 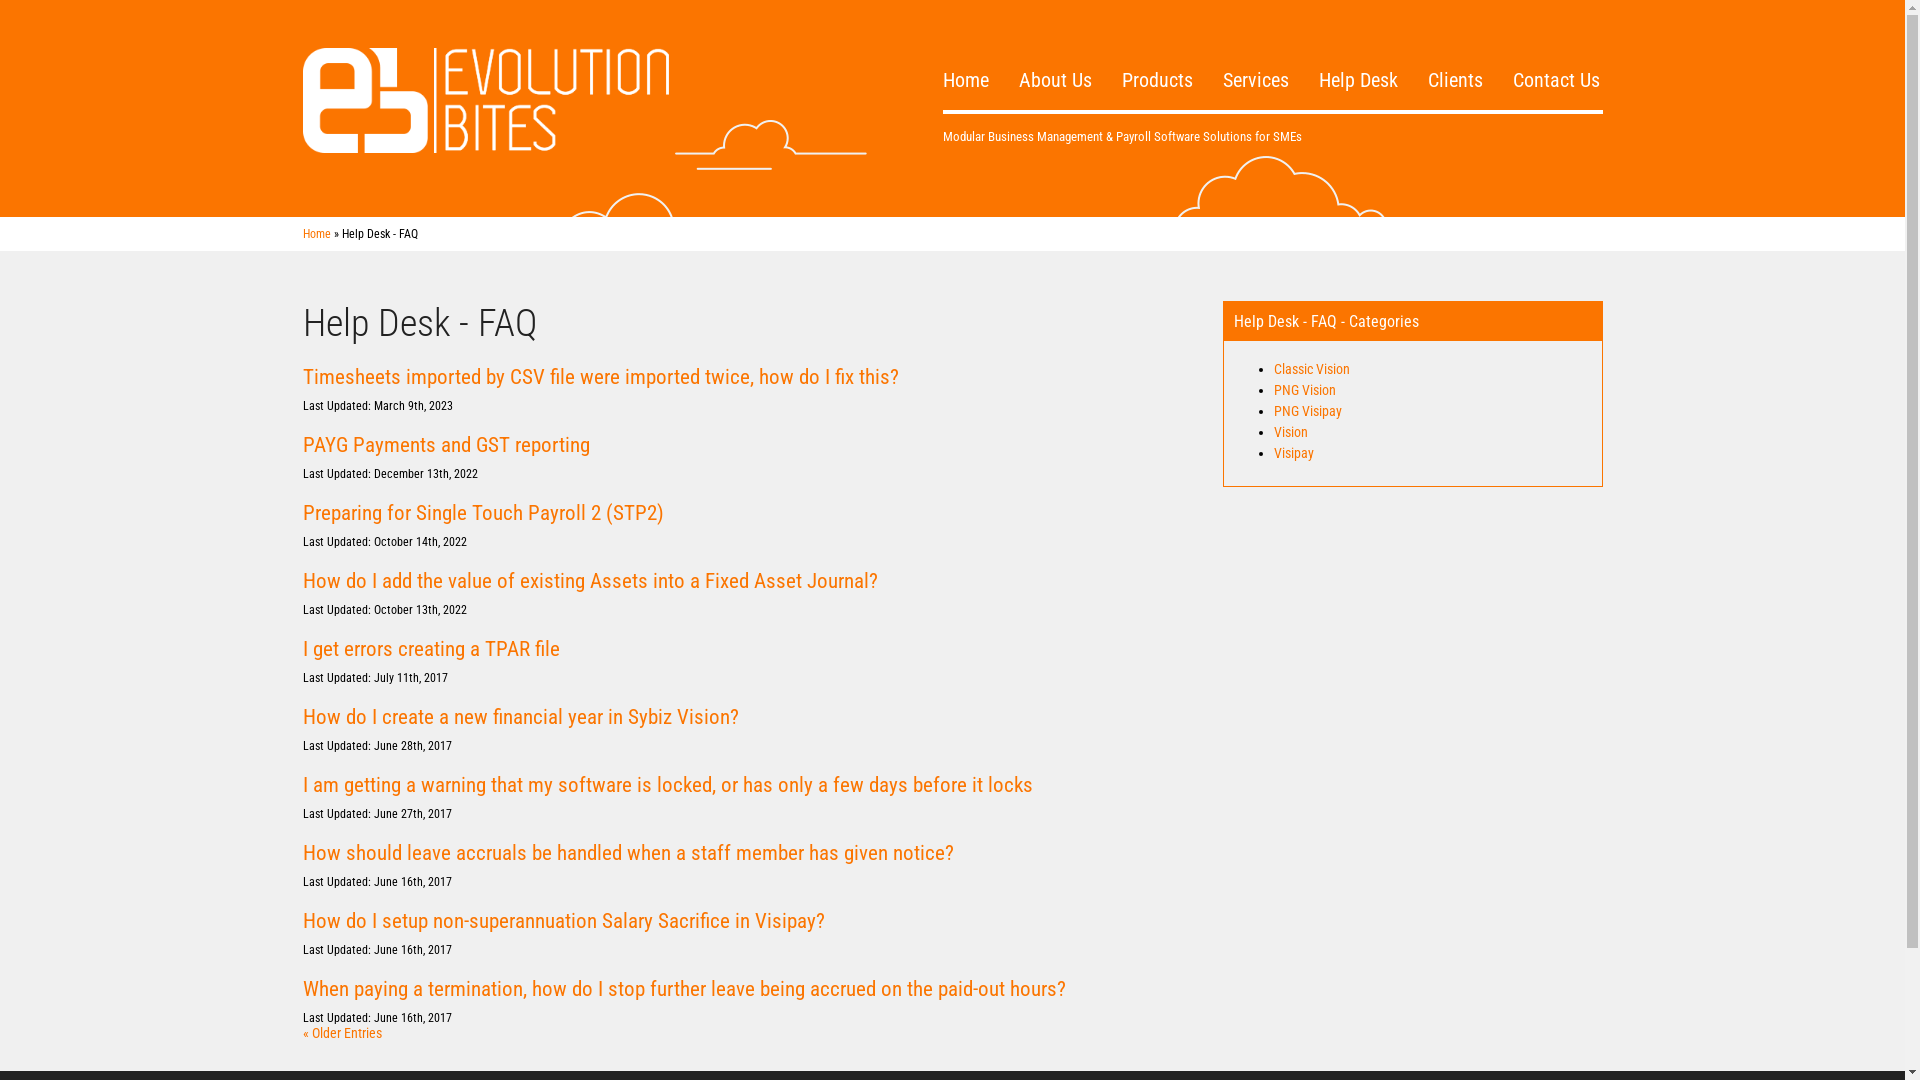 I want to click on About Us, so click(x=1054, y=46).